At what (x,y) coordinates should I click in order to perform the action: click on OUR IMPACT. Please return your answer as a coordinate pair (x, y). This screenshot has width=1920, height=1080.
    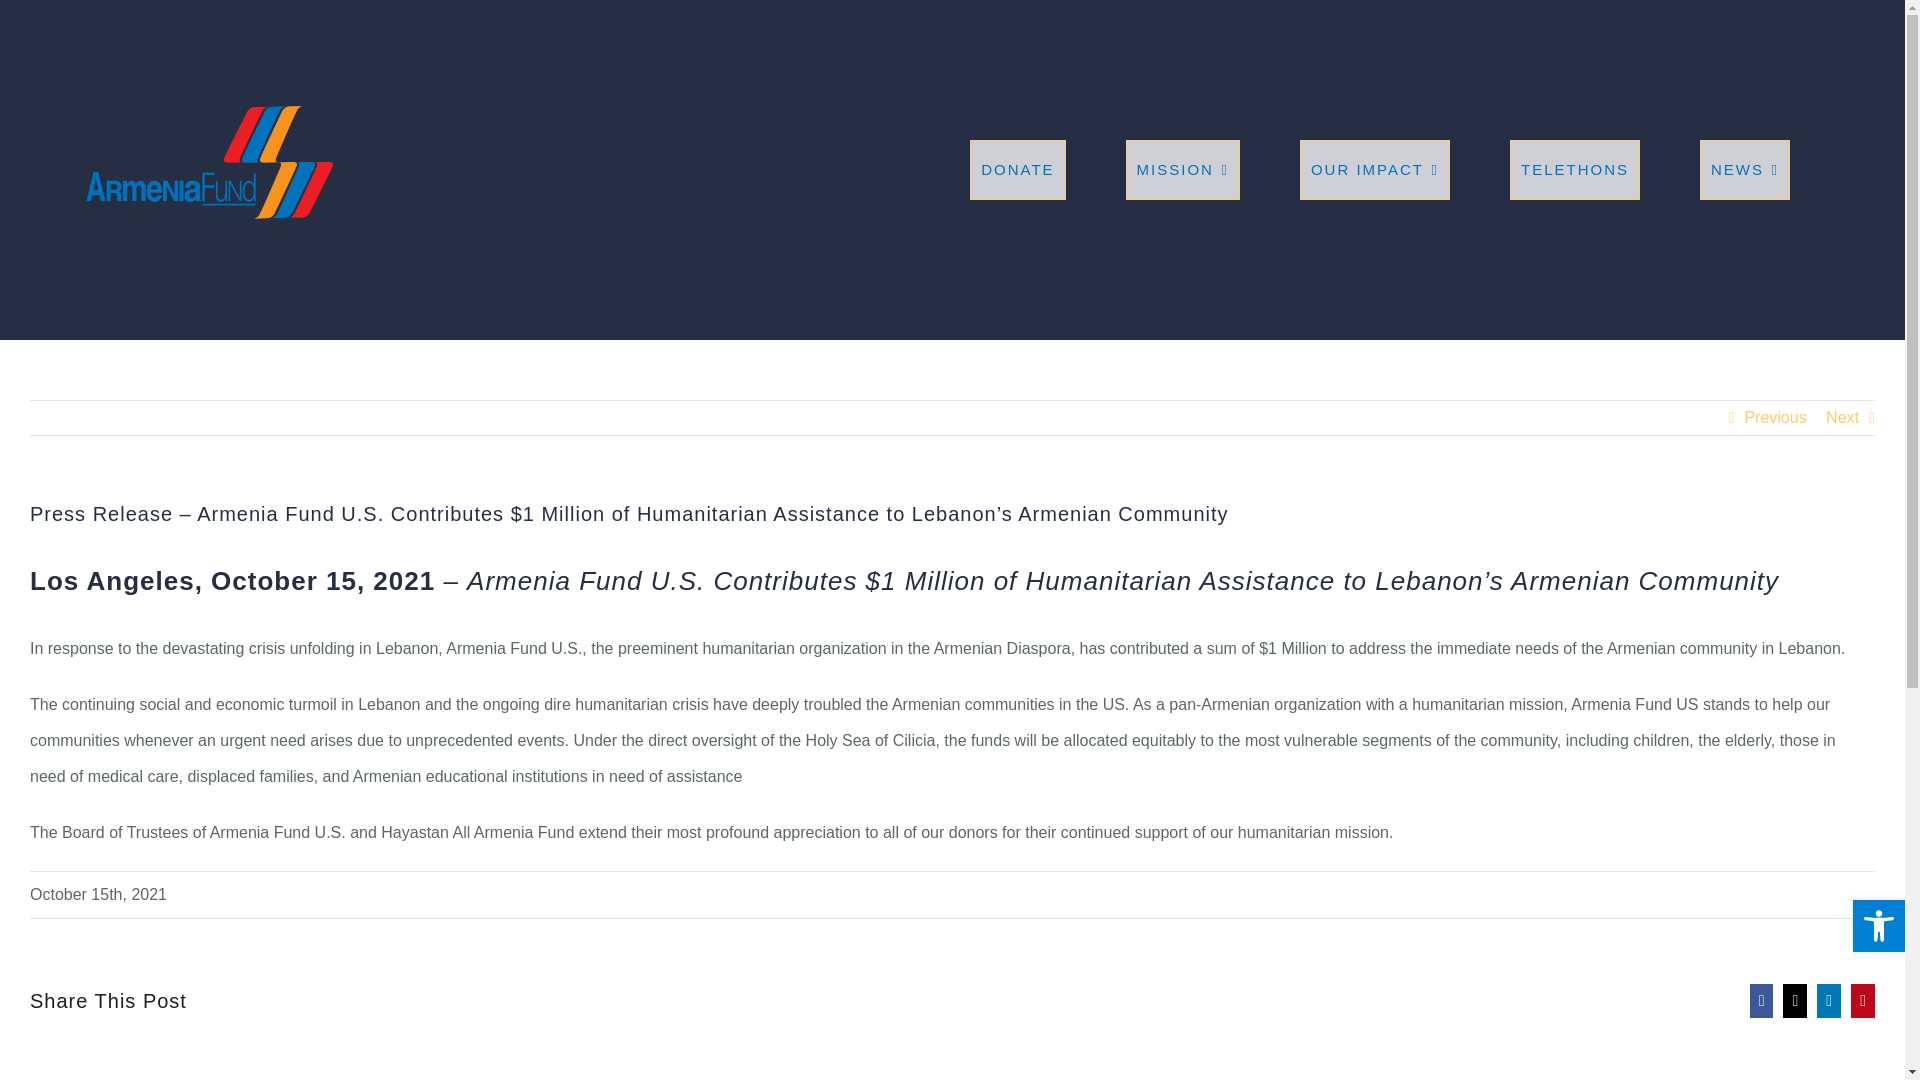
    Looking at the image, I should click on (1374, 170).